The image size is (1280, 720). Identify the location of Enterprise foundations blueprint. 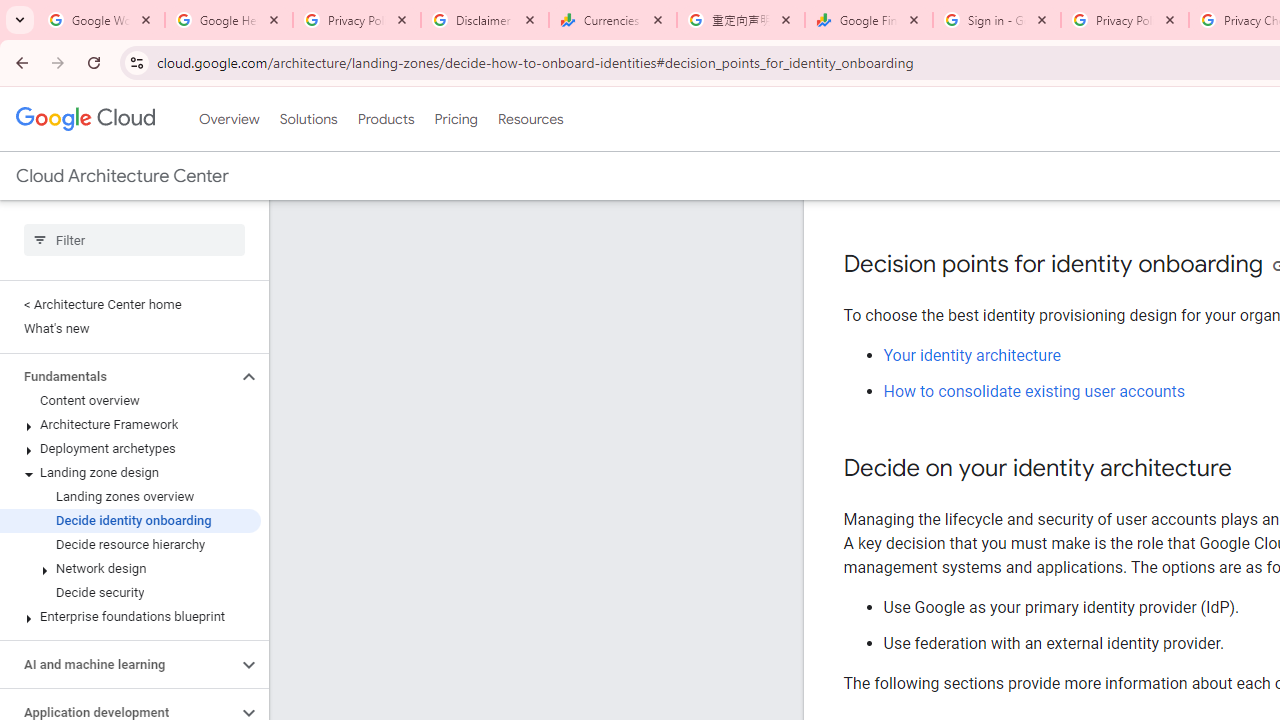
(130, 616).